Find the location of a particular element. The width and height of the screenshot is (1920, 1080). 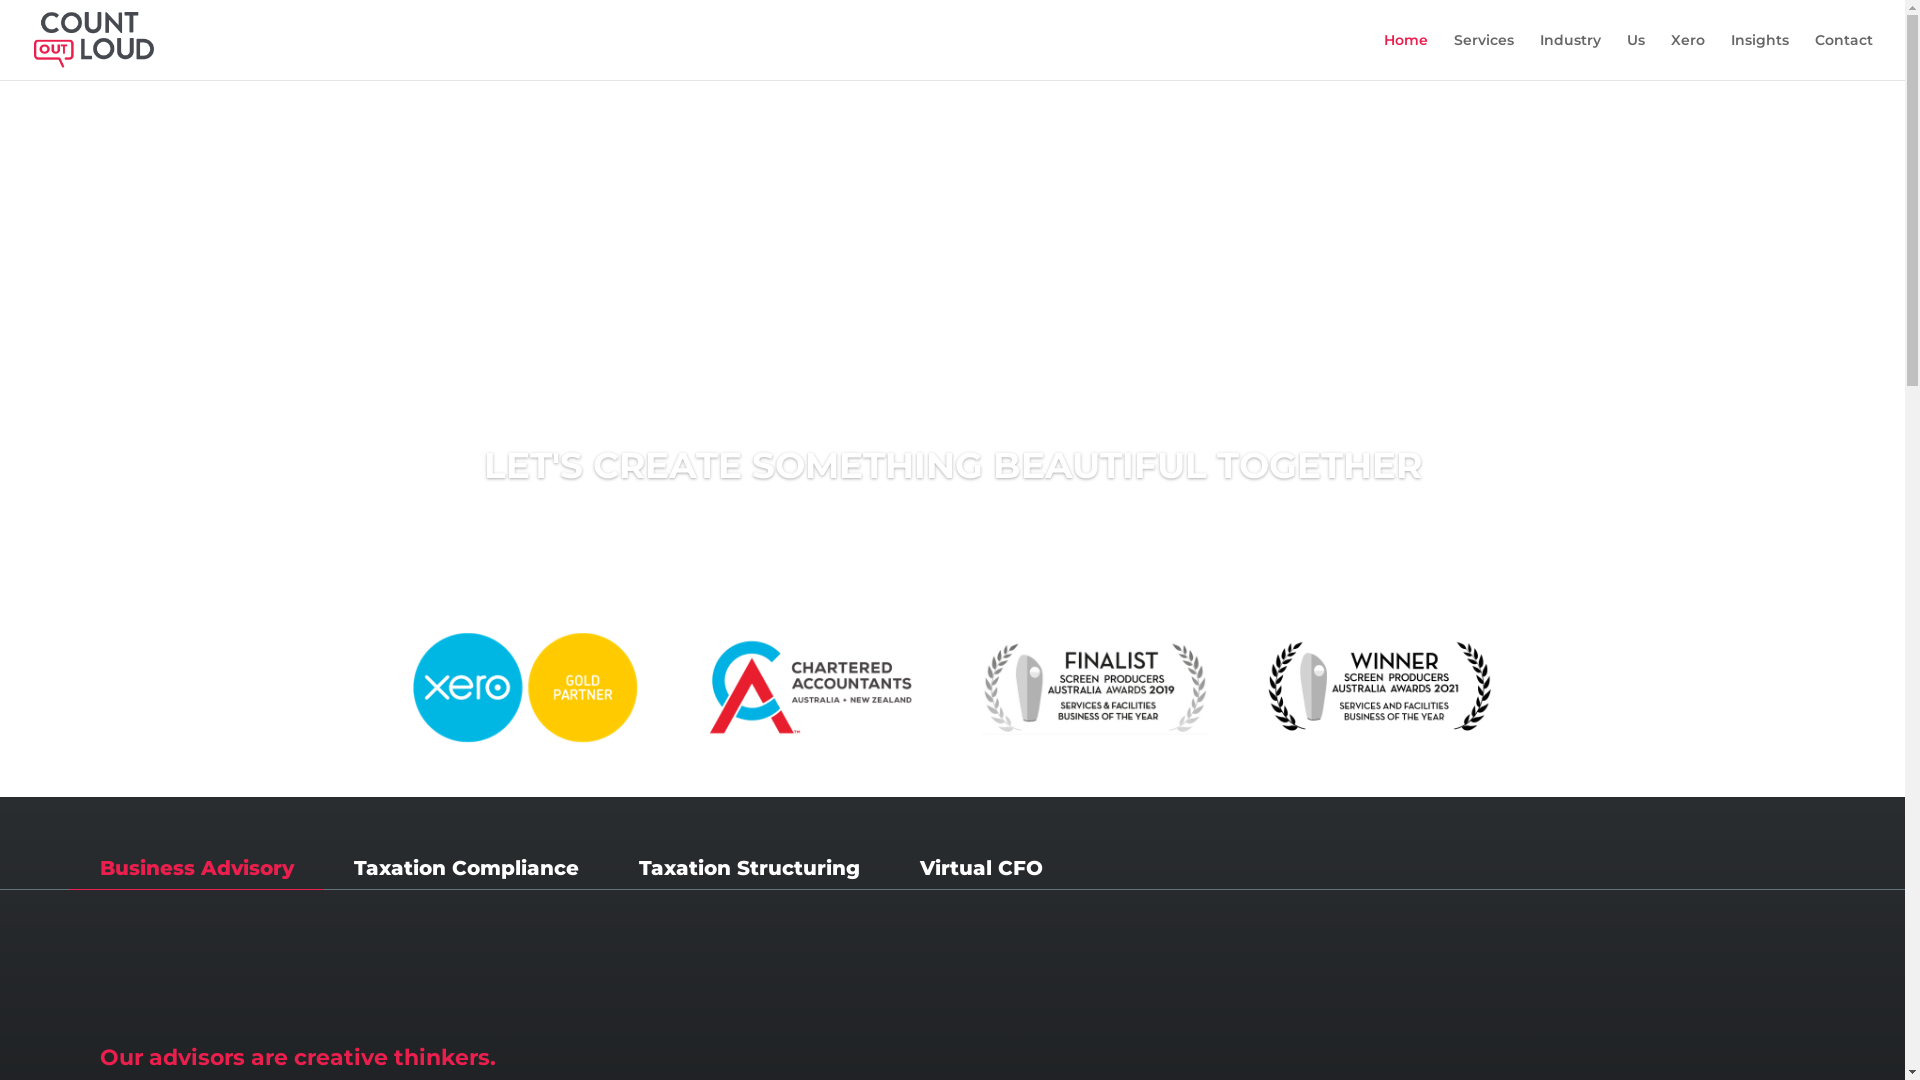

Taxation Compliance is located at coordinates (466, 868).